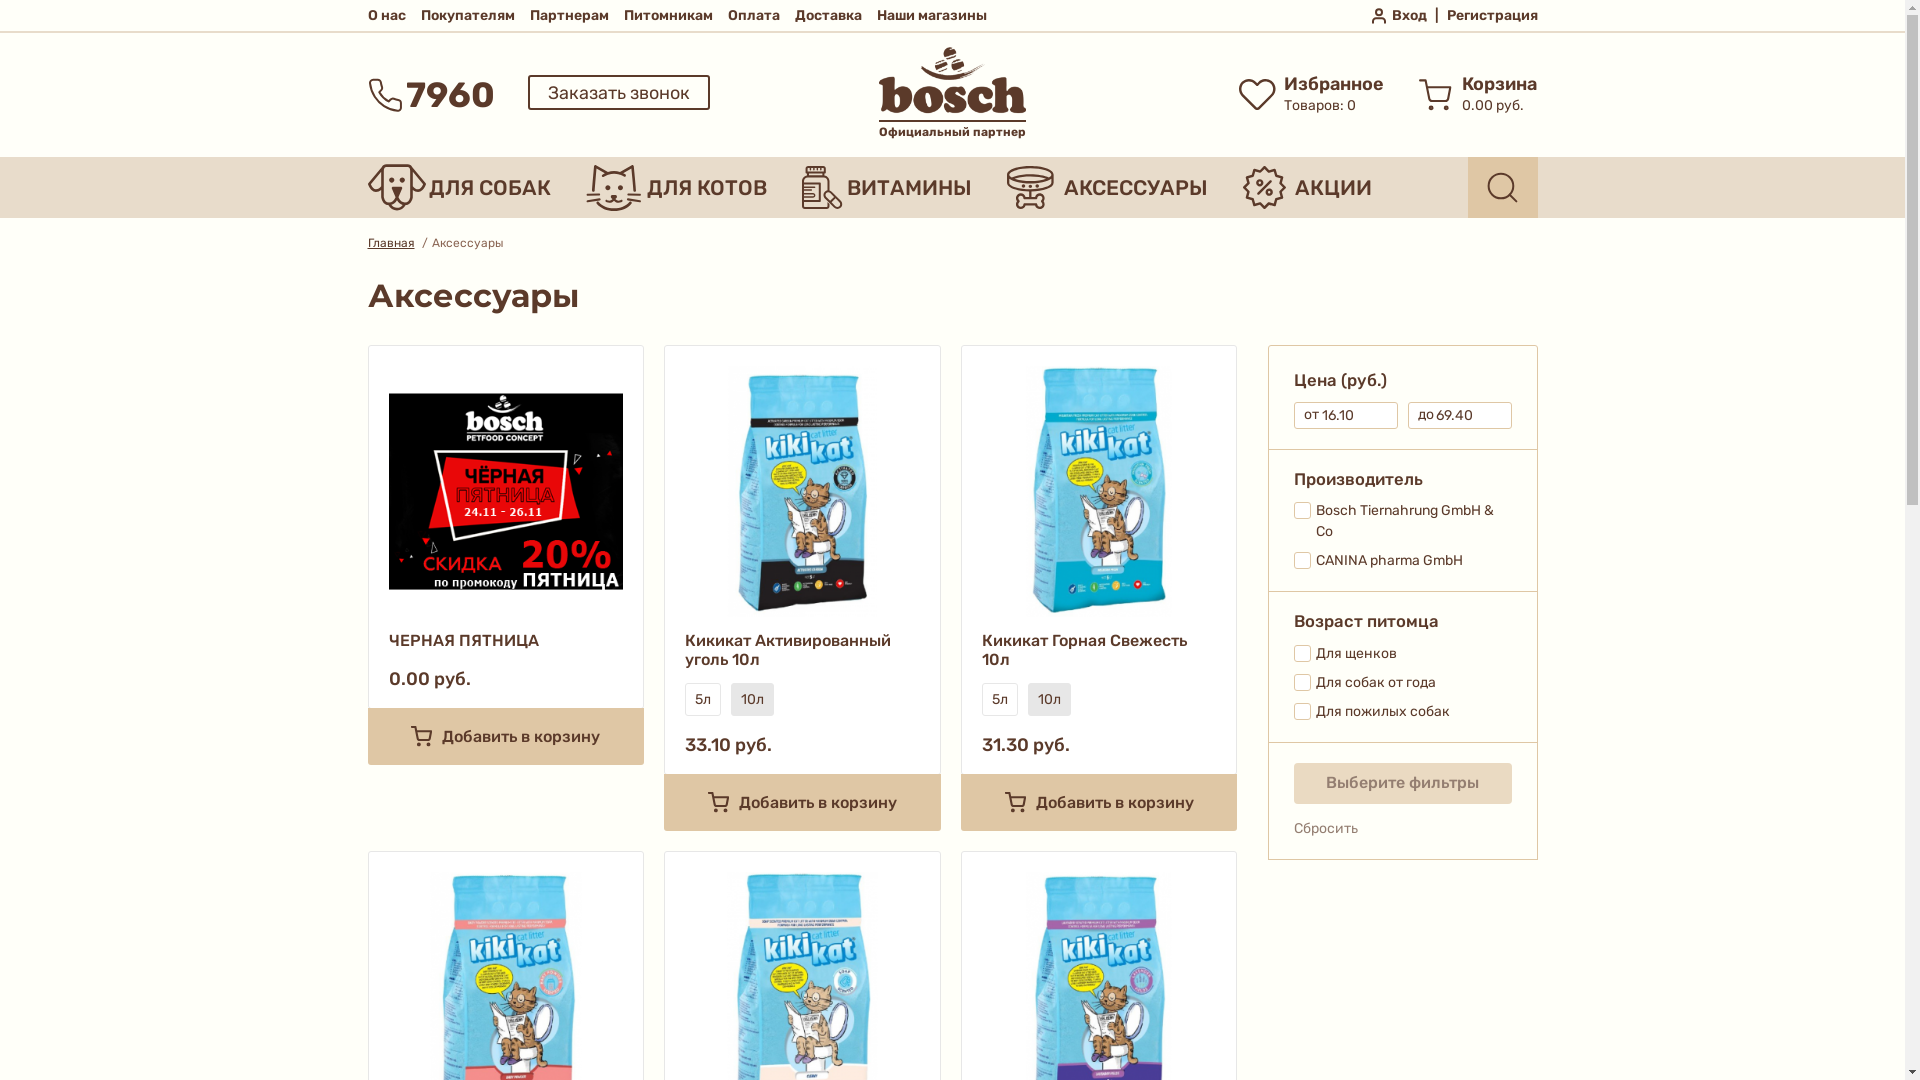 Image resolution: width=1920 pixels, height=1080 pixels. Describe the element at coordinates (432, 94) in the screenshot. I see `7960` at that location.